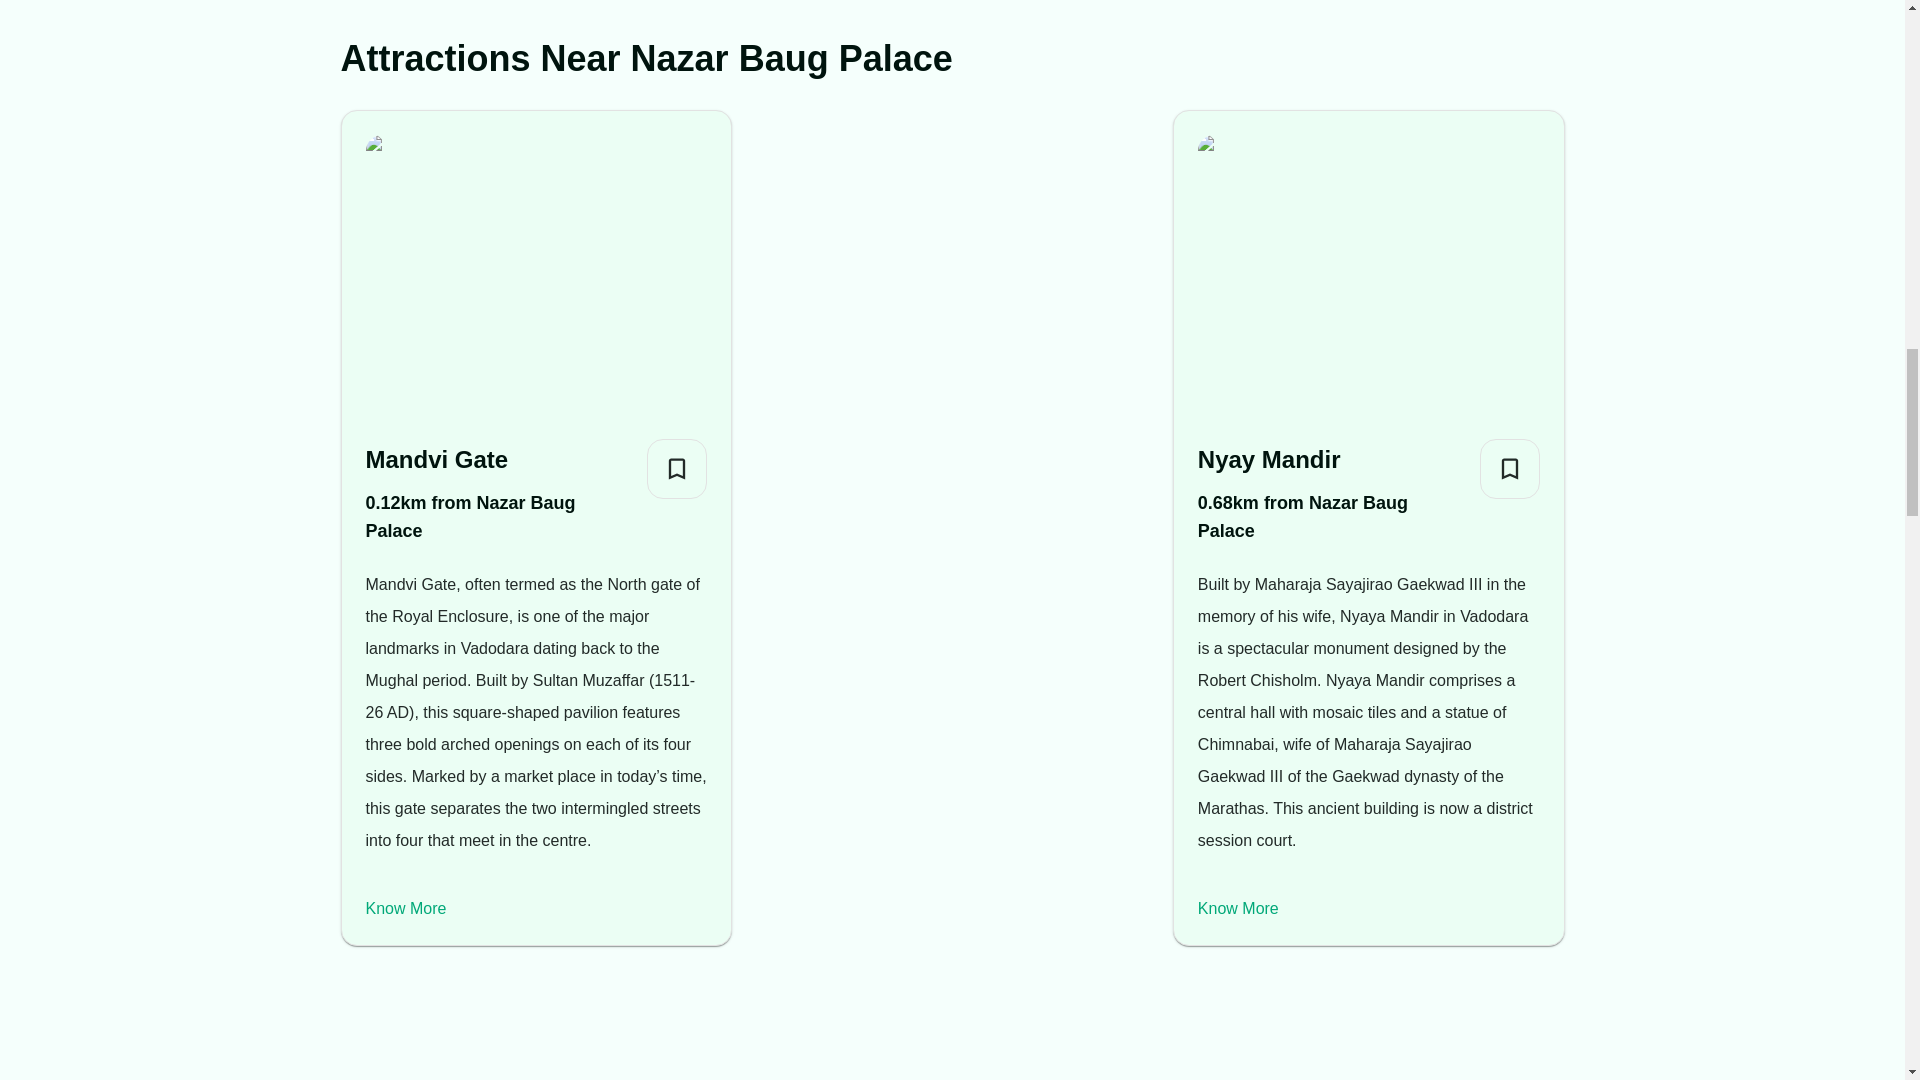  What do you see at coordinates (1330, 459) in the screenshot?
I see `Nyay Mandir` at bounding box center [1330, 459].